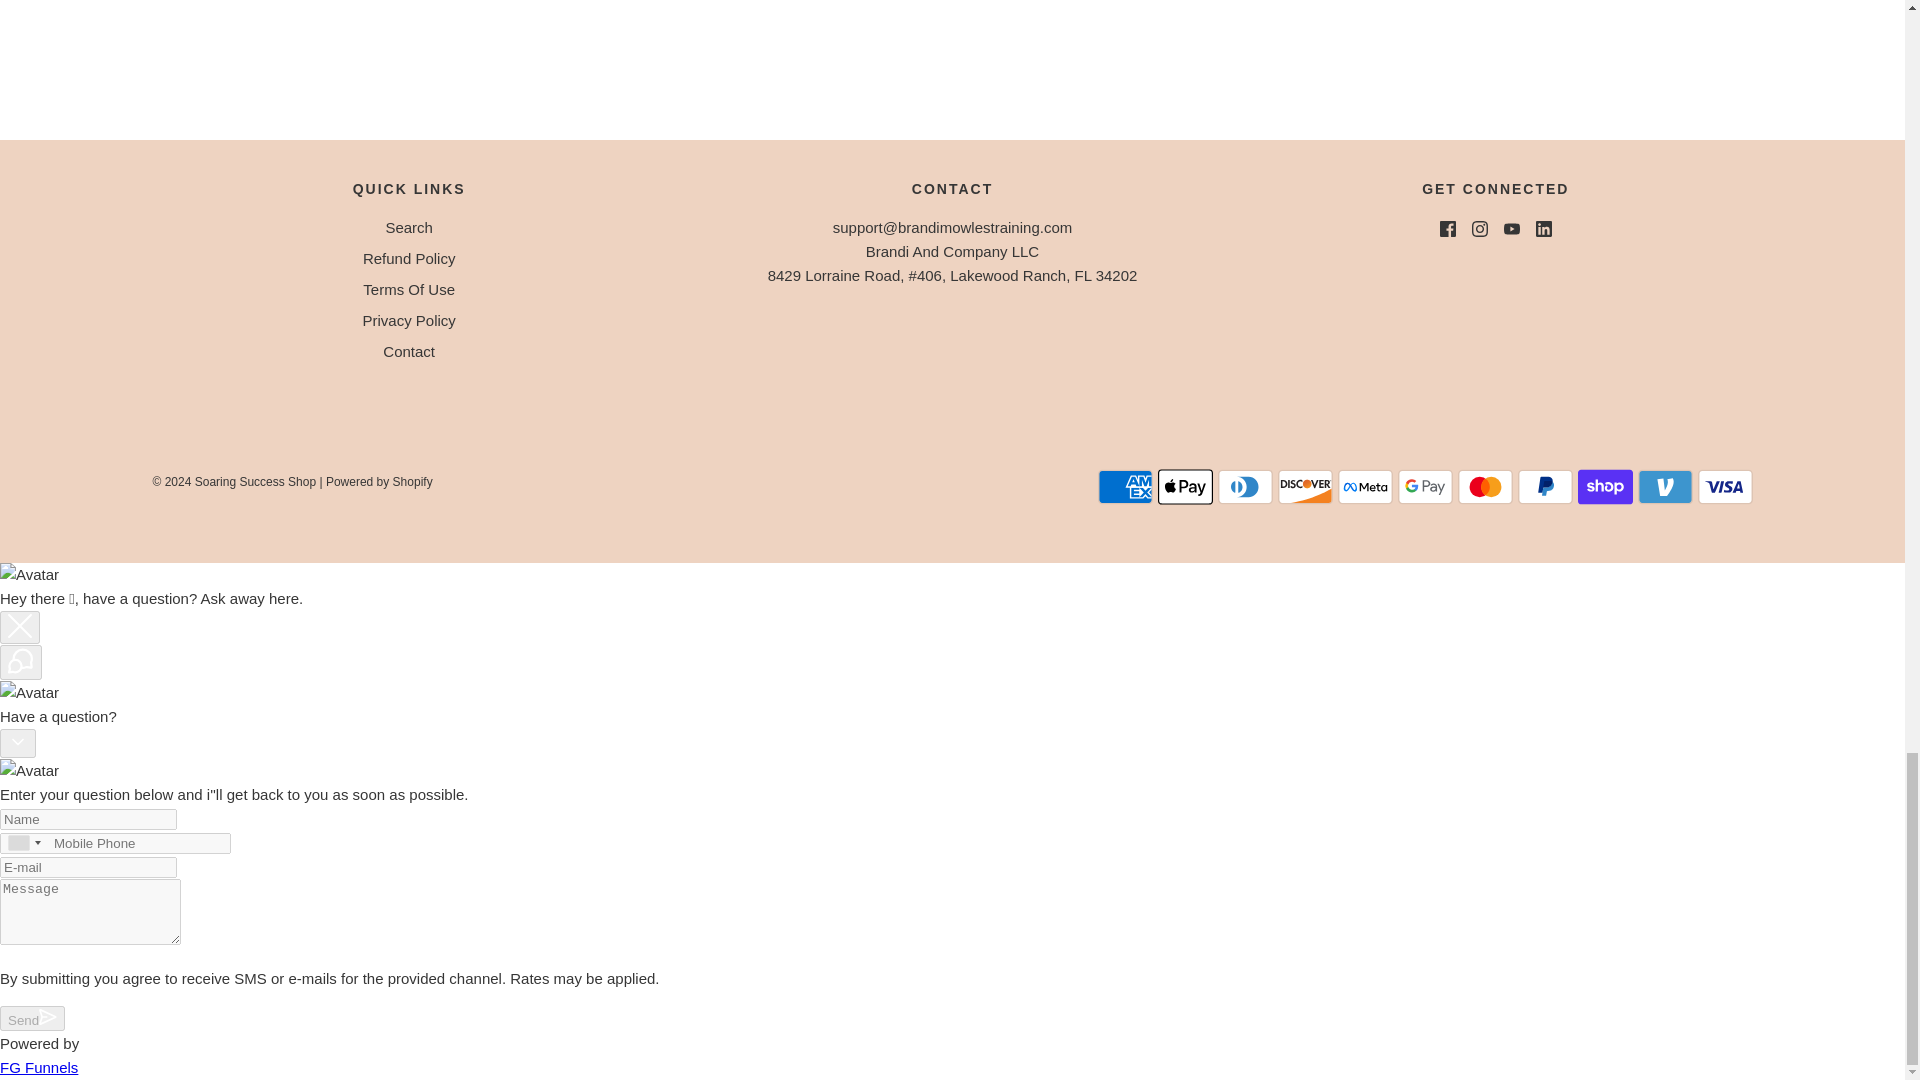 This screenshot has height=1080, width=1920. What do you see at coordinates (1480, 228) in the screenshot?
I see `Instagram icon` at bounding box center [1480, 228].